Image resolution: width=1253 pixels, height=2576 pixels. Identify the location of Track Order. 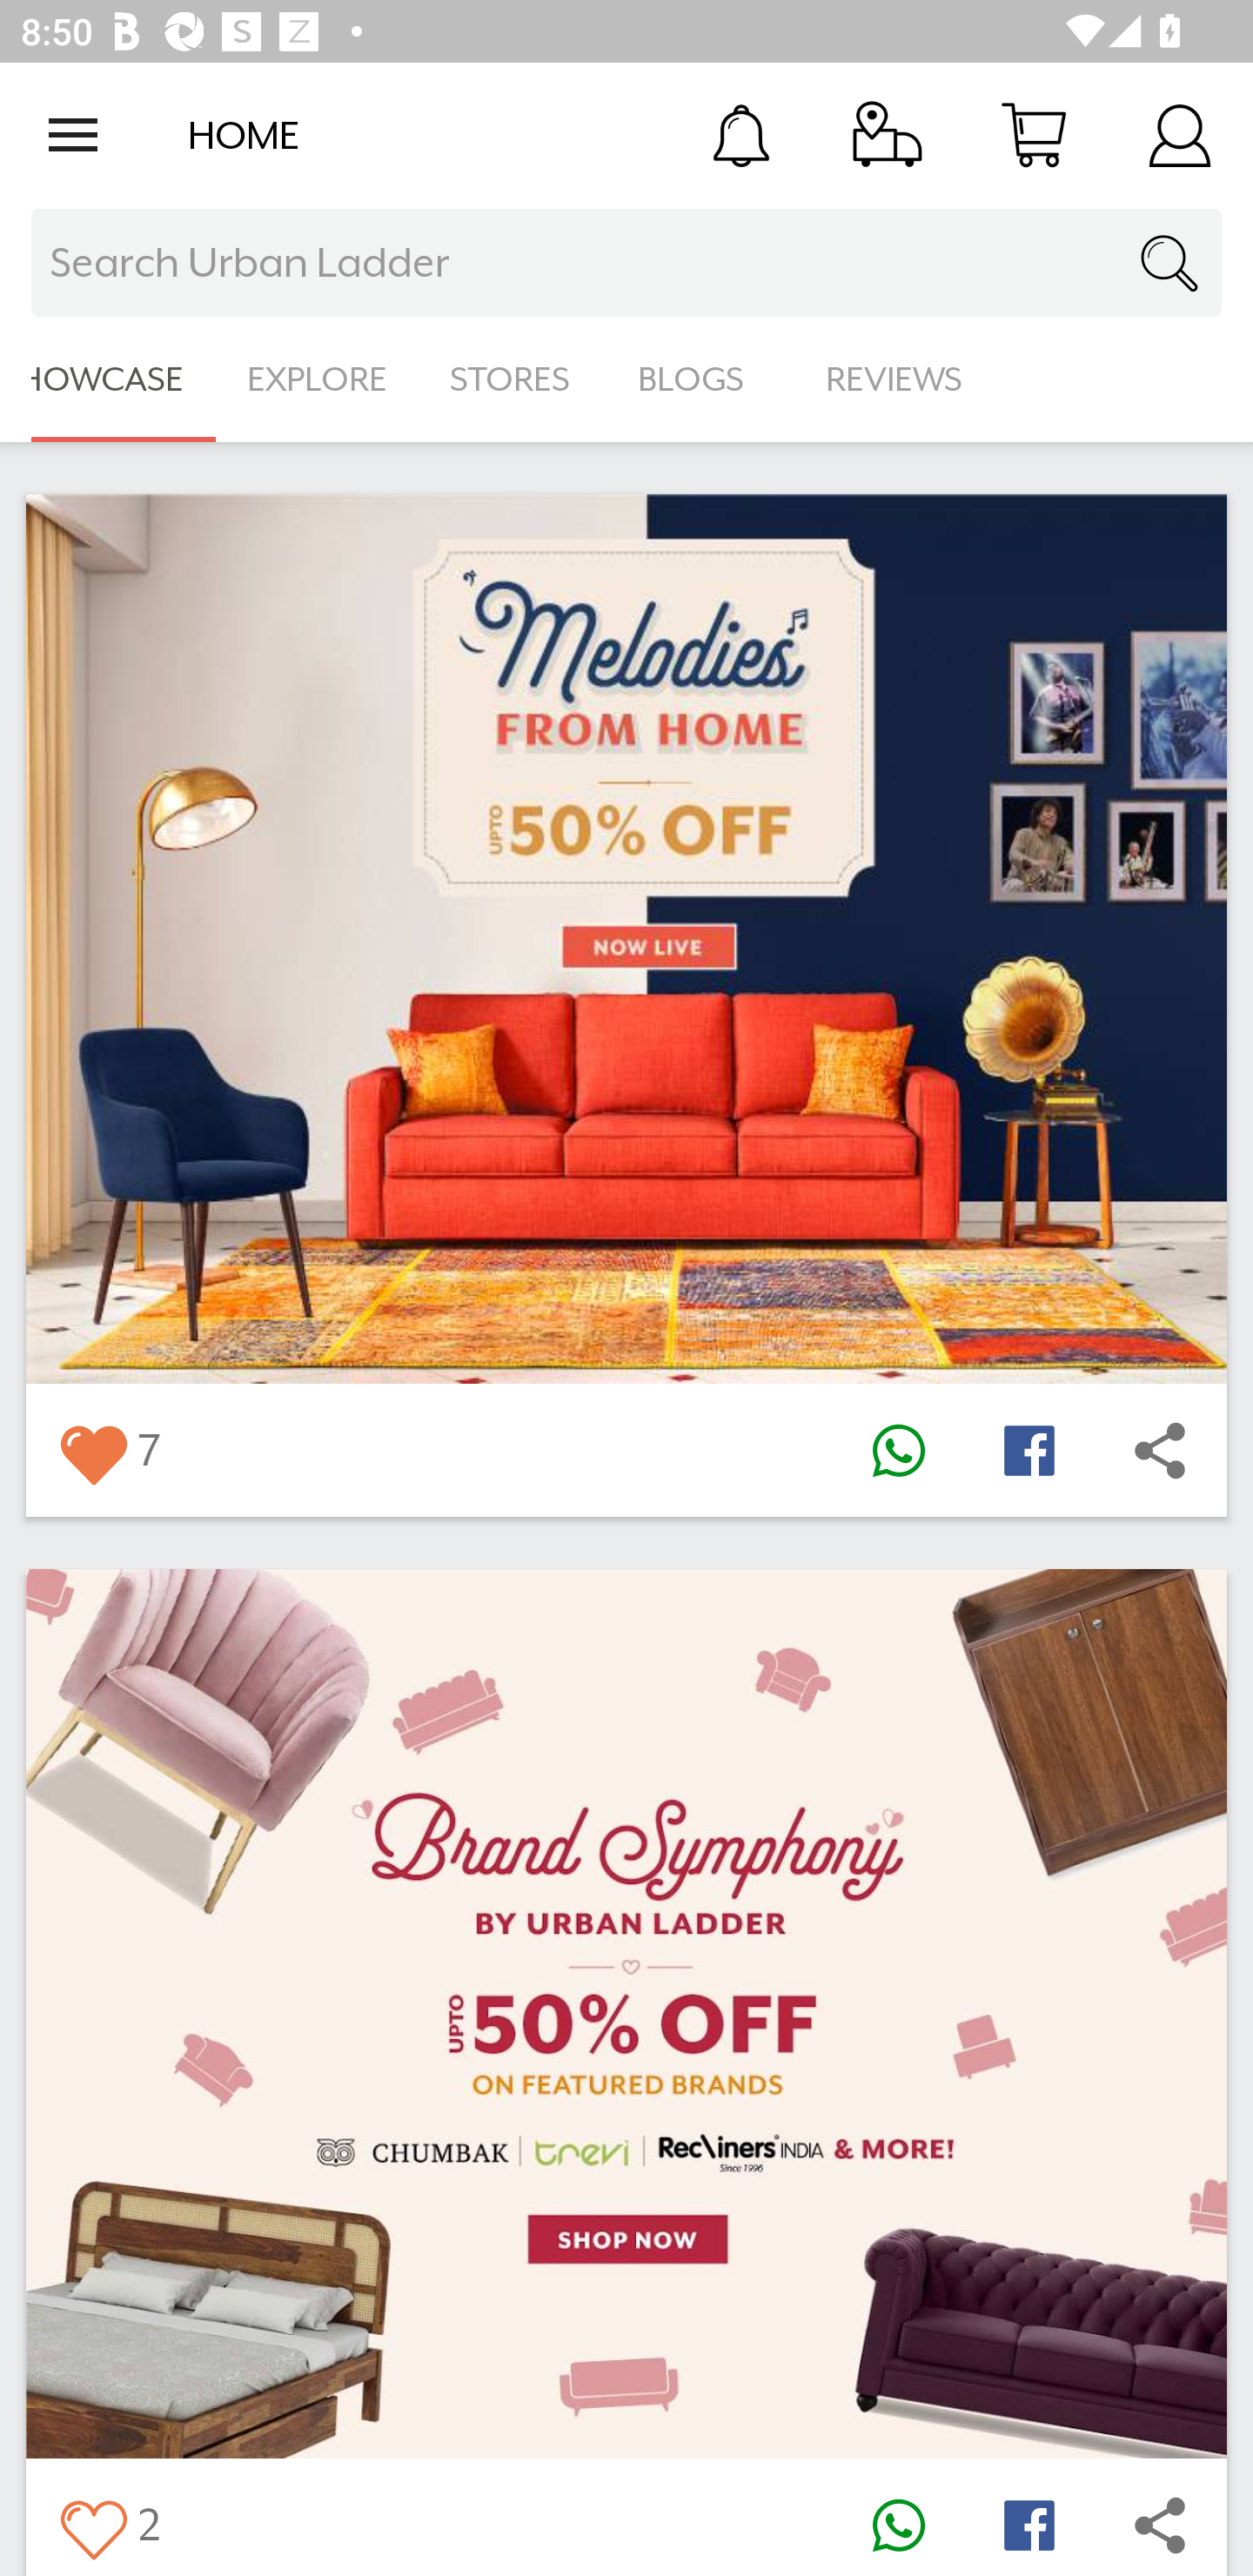
(888, 134).